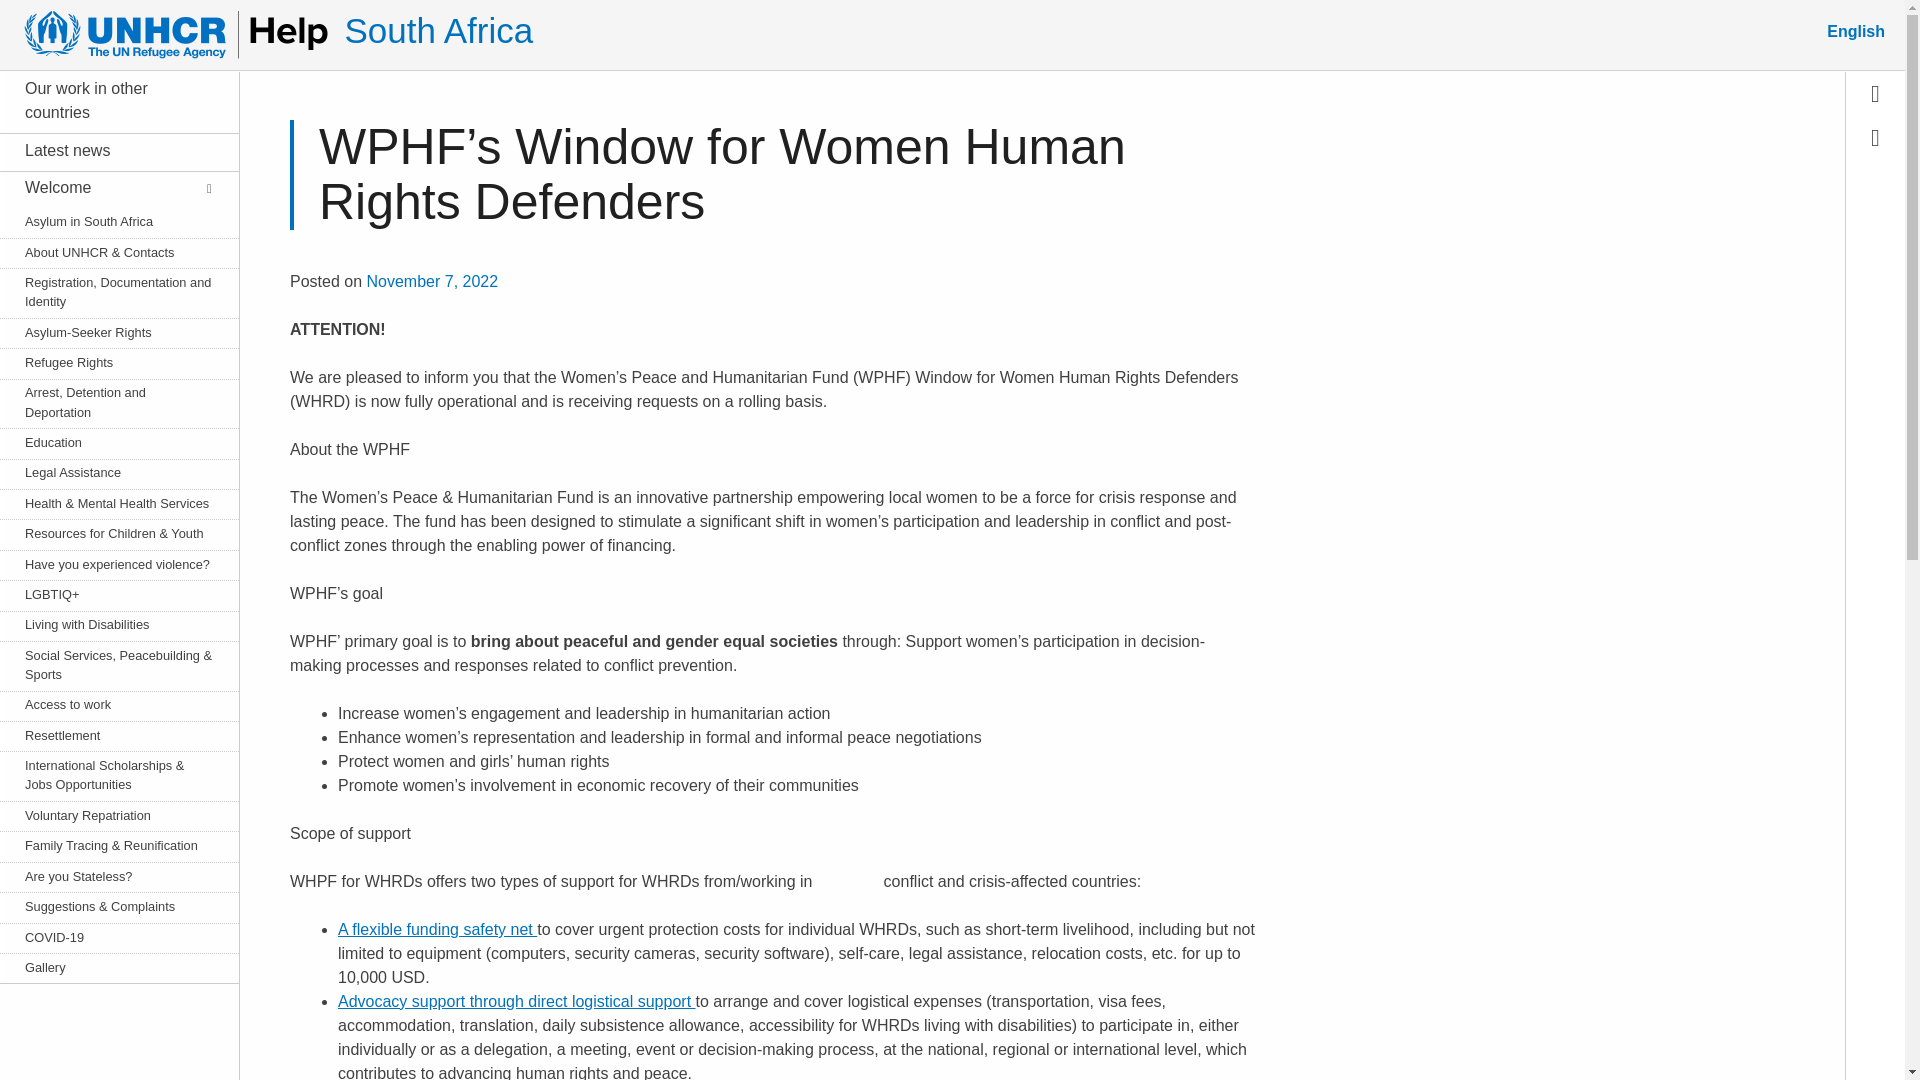 The height and width of the screenshot is (1080, 1920). I want to click on Asylum in South Africa, so click(108, 221).